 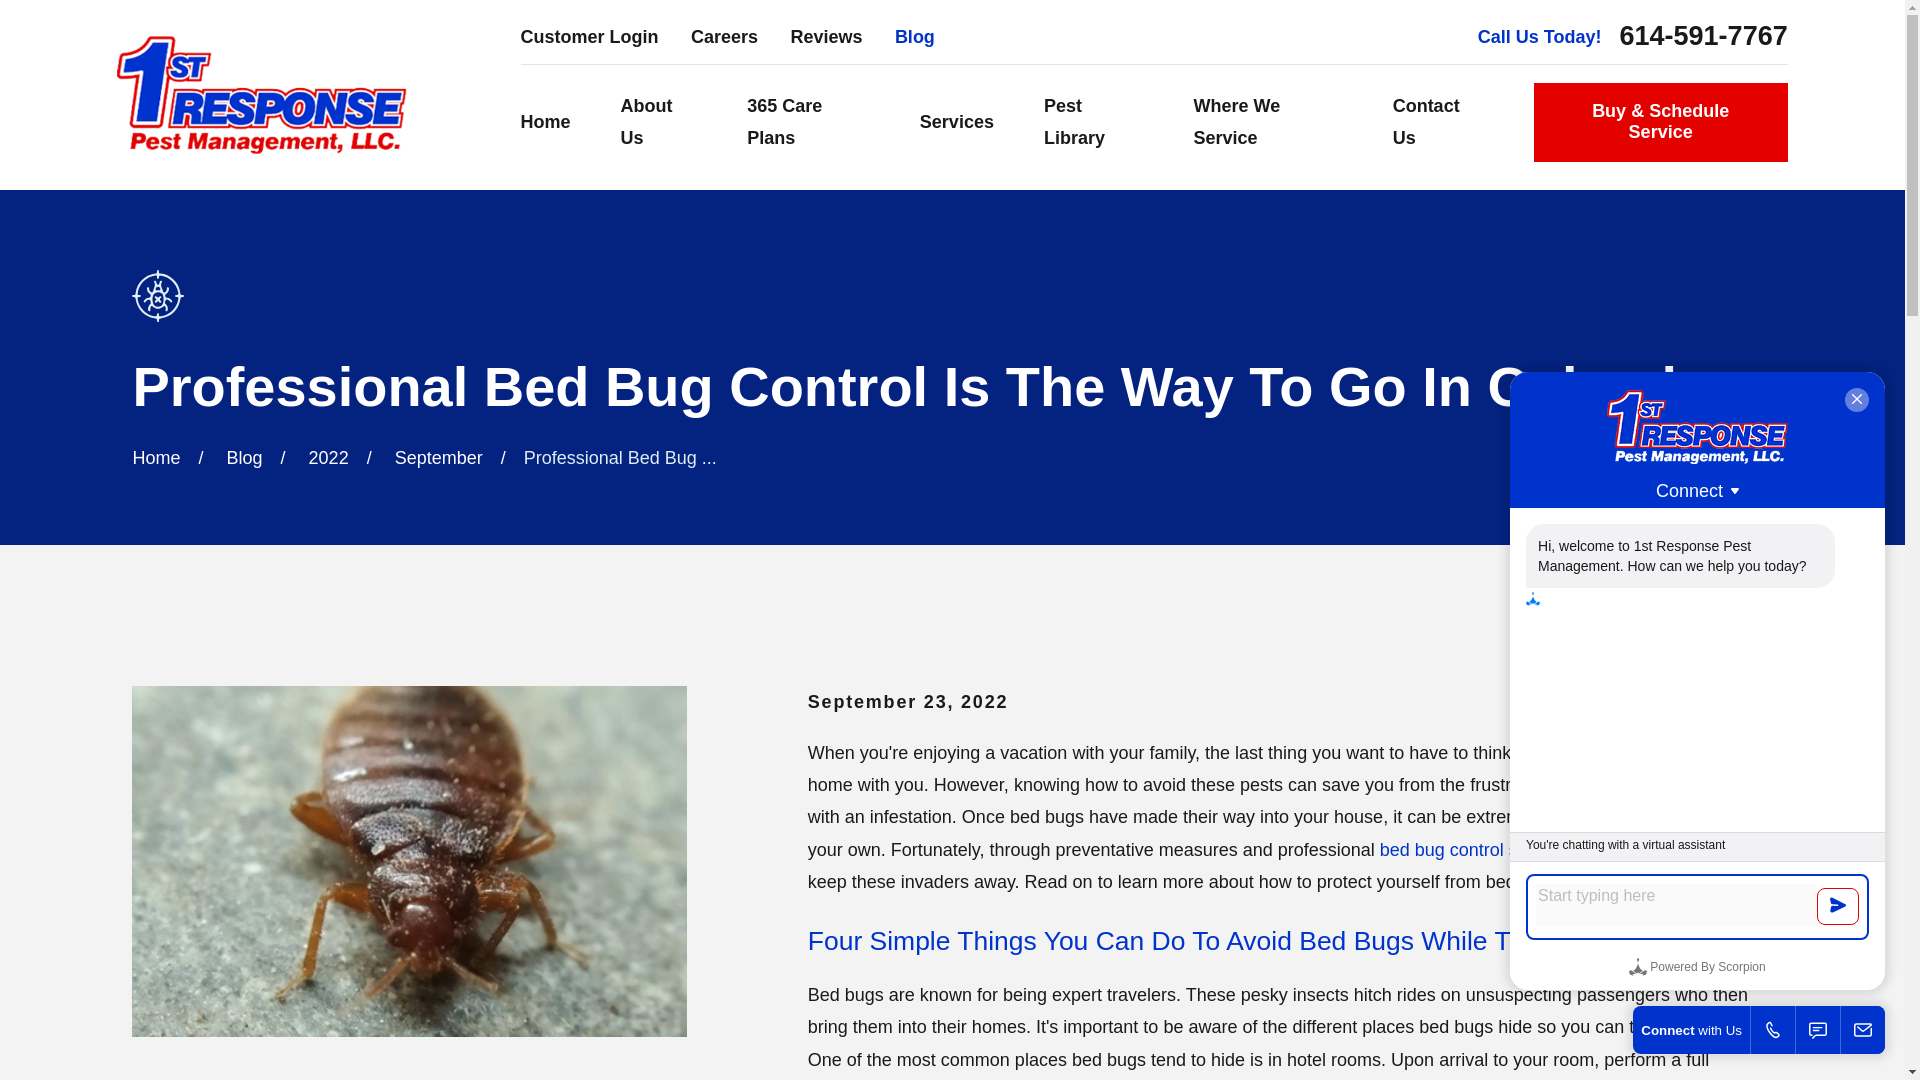 I want to click on Customer Login, so click(x=589, y=37).